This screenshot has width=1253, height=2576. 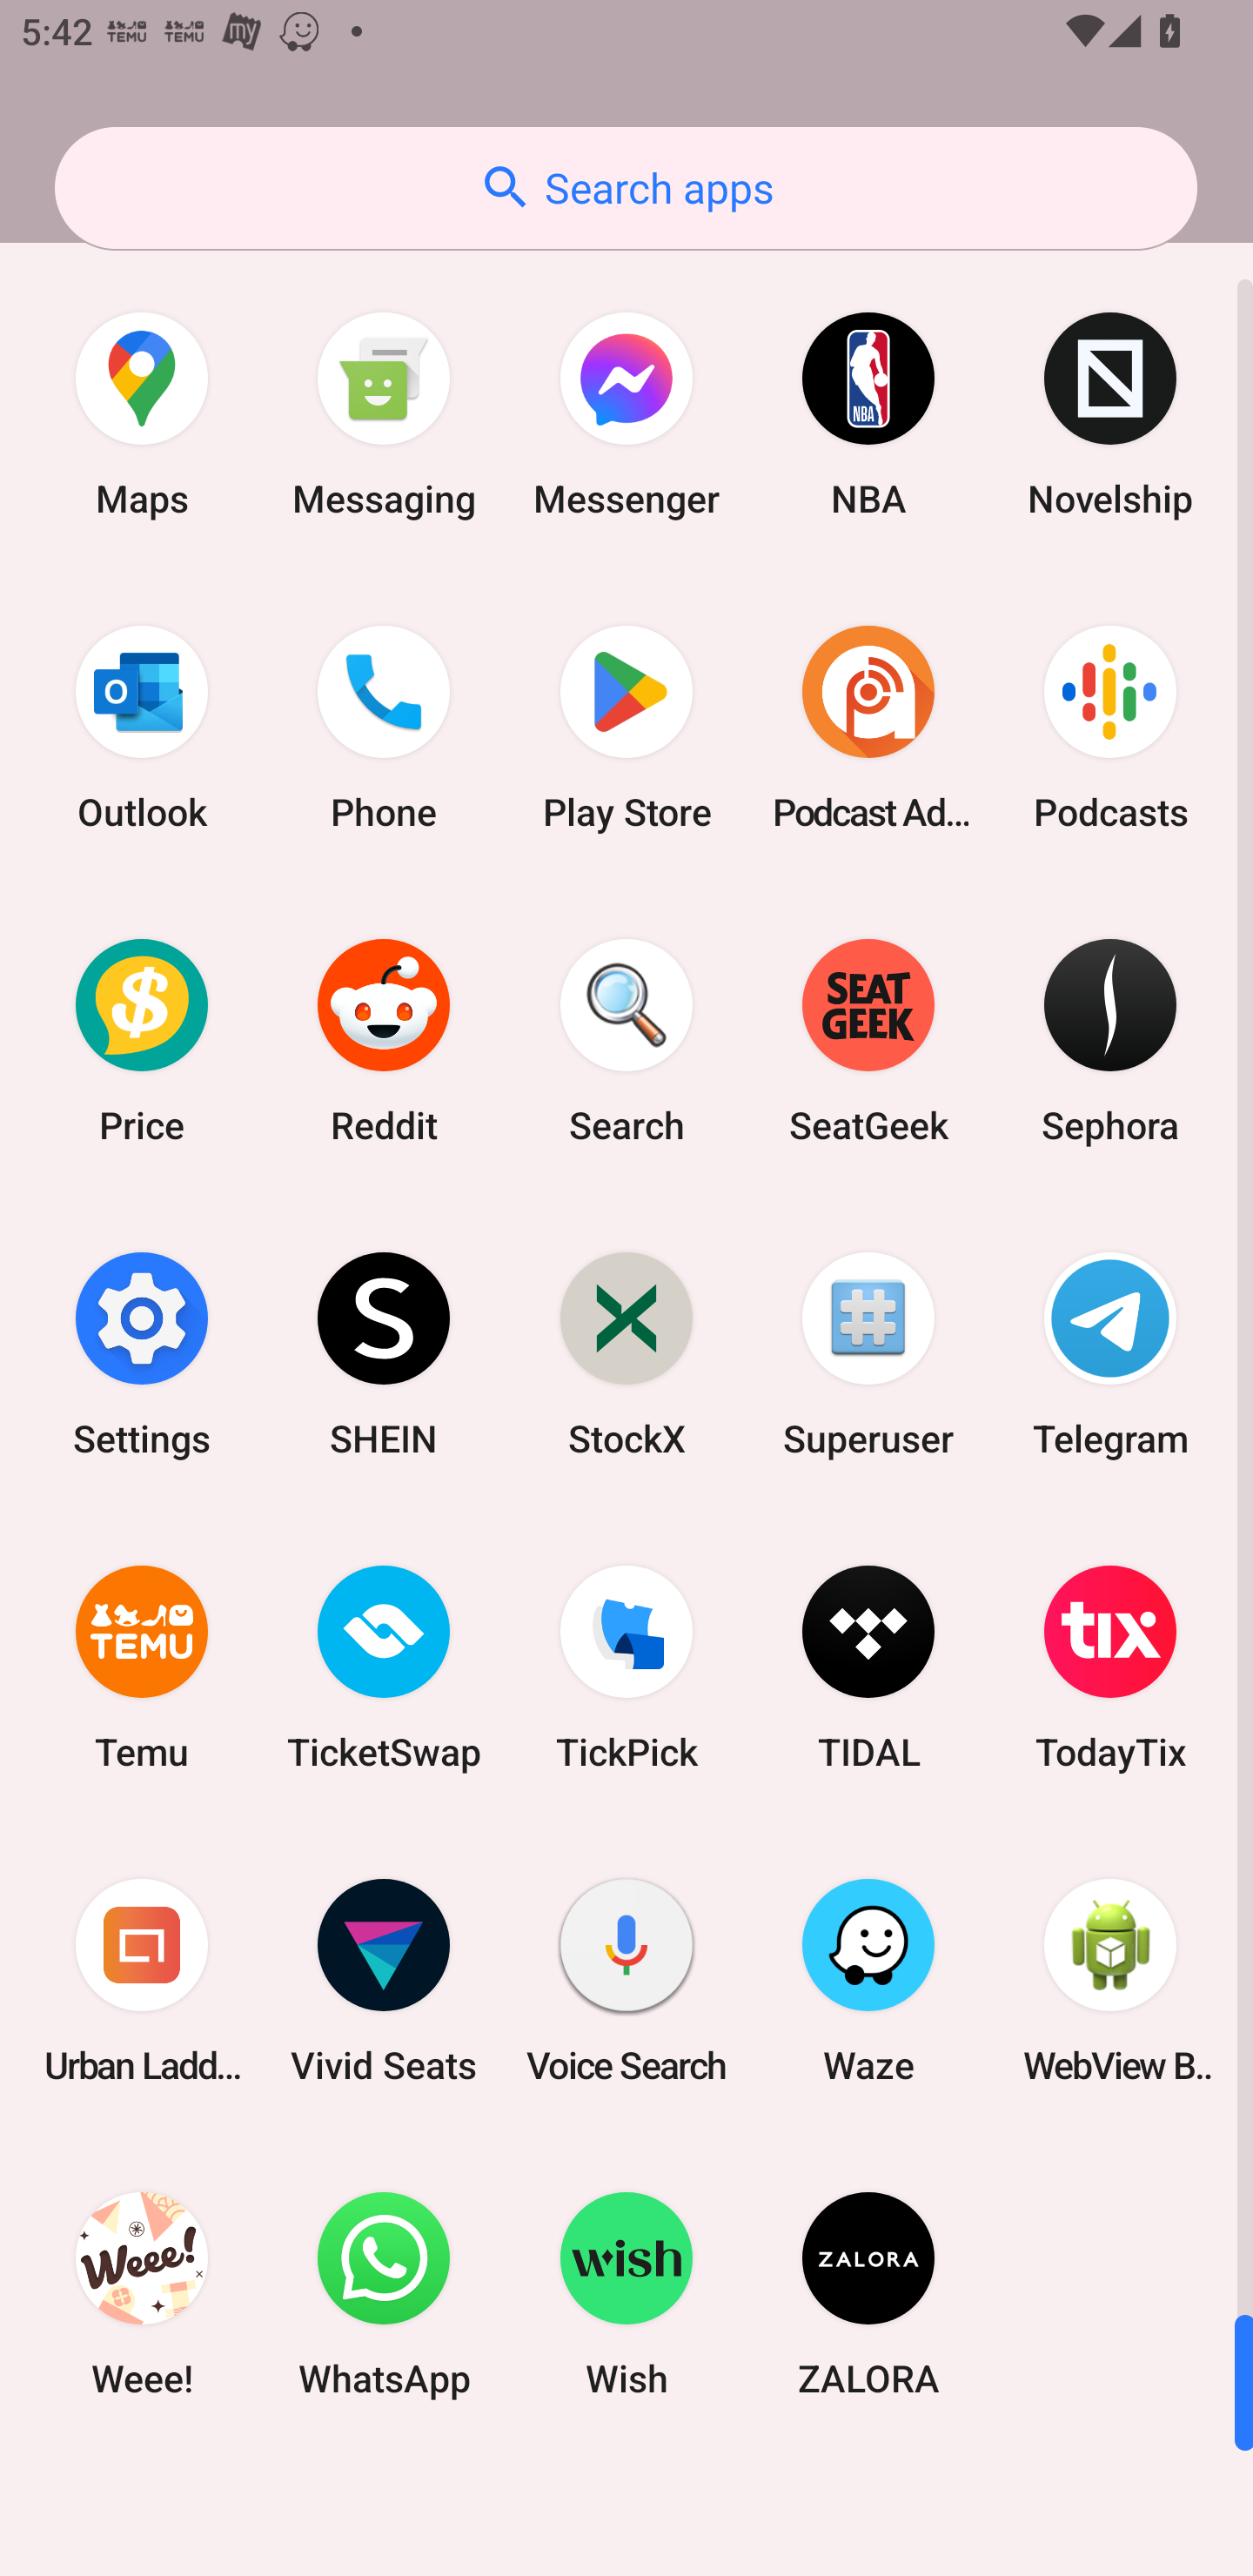 What do you see at coordinates (1110, 1041) in the screenshot?
I see `Sephora` at bounding box center [1110, 1041].